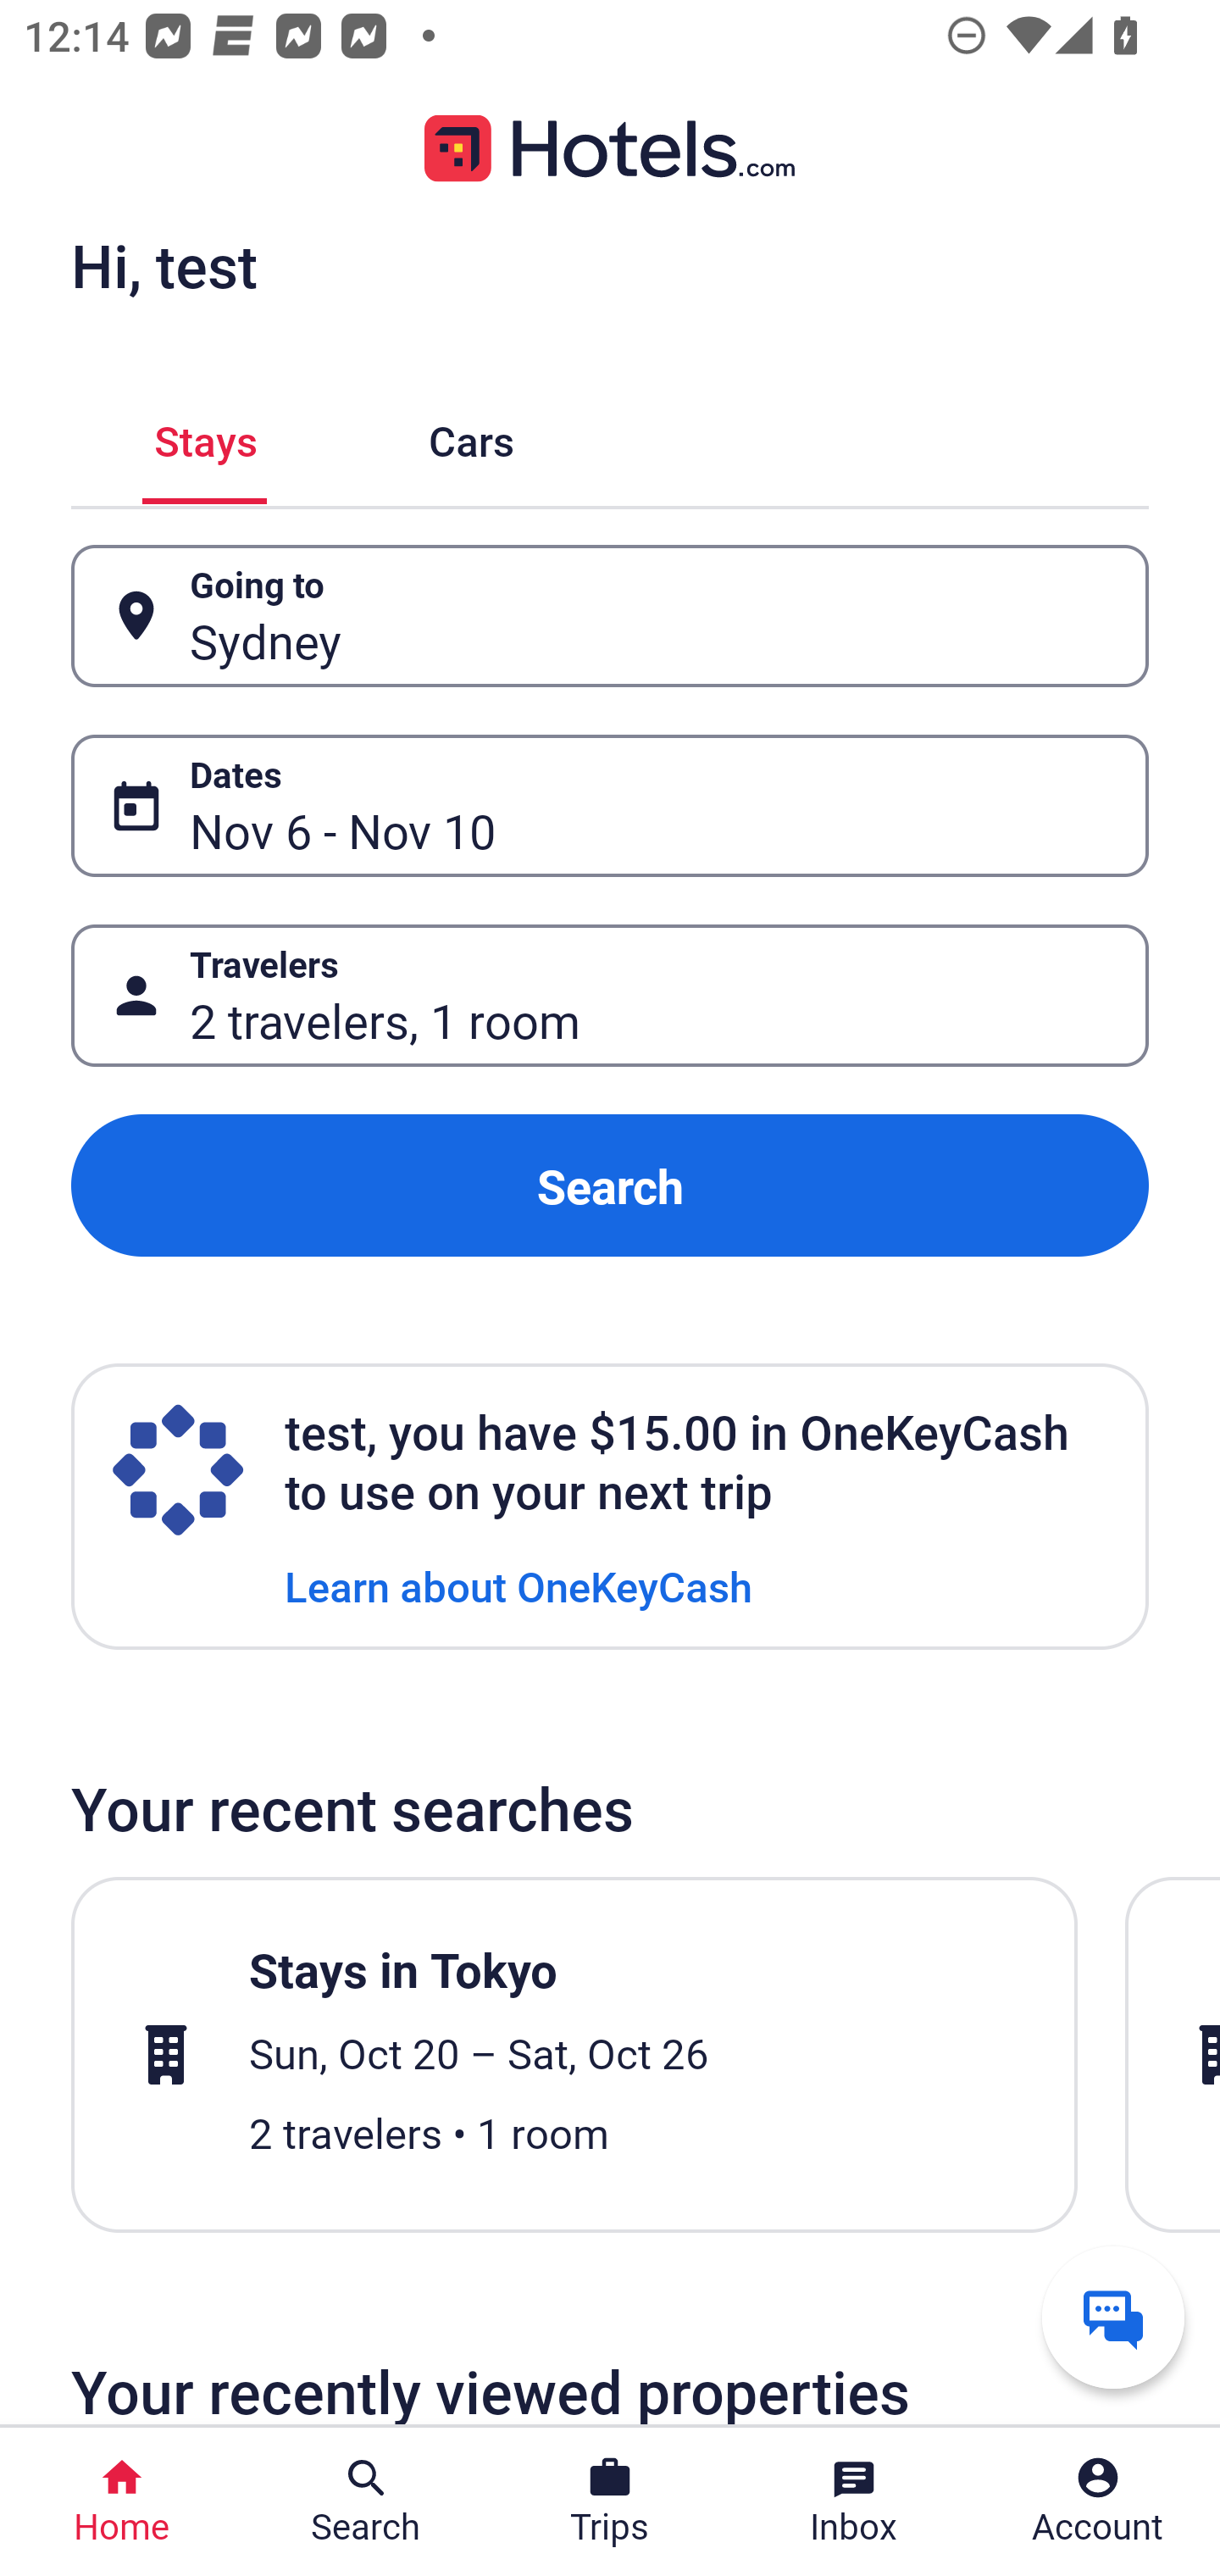  I want to click on Travelers Button 2 travelers, 1 room, so click(610, 995).